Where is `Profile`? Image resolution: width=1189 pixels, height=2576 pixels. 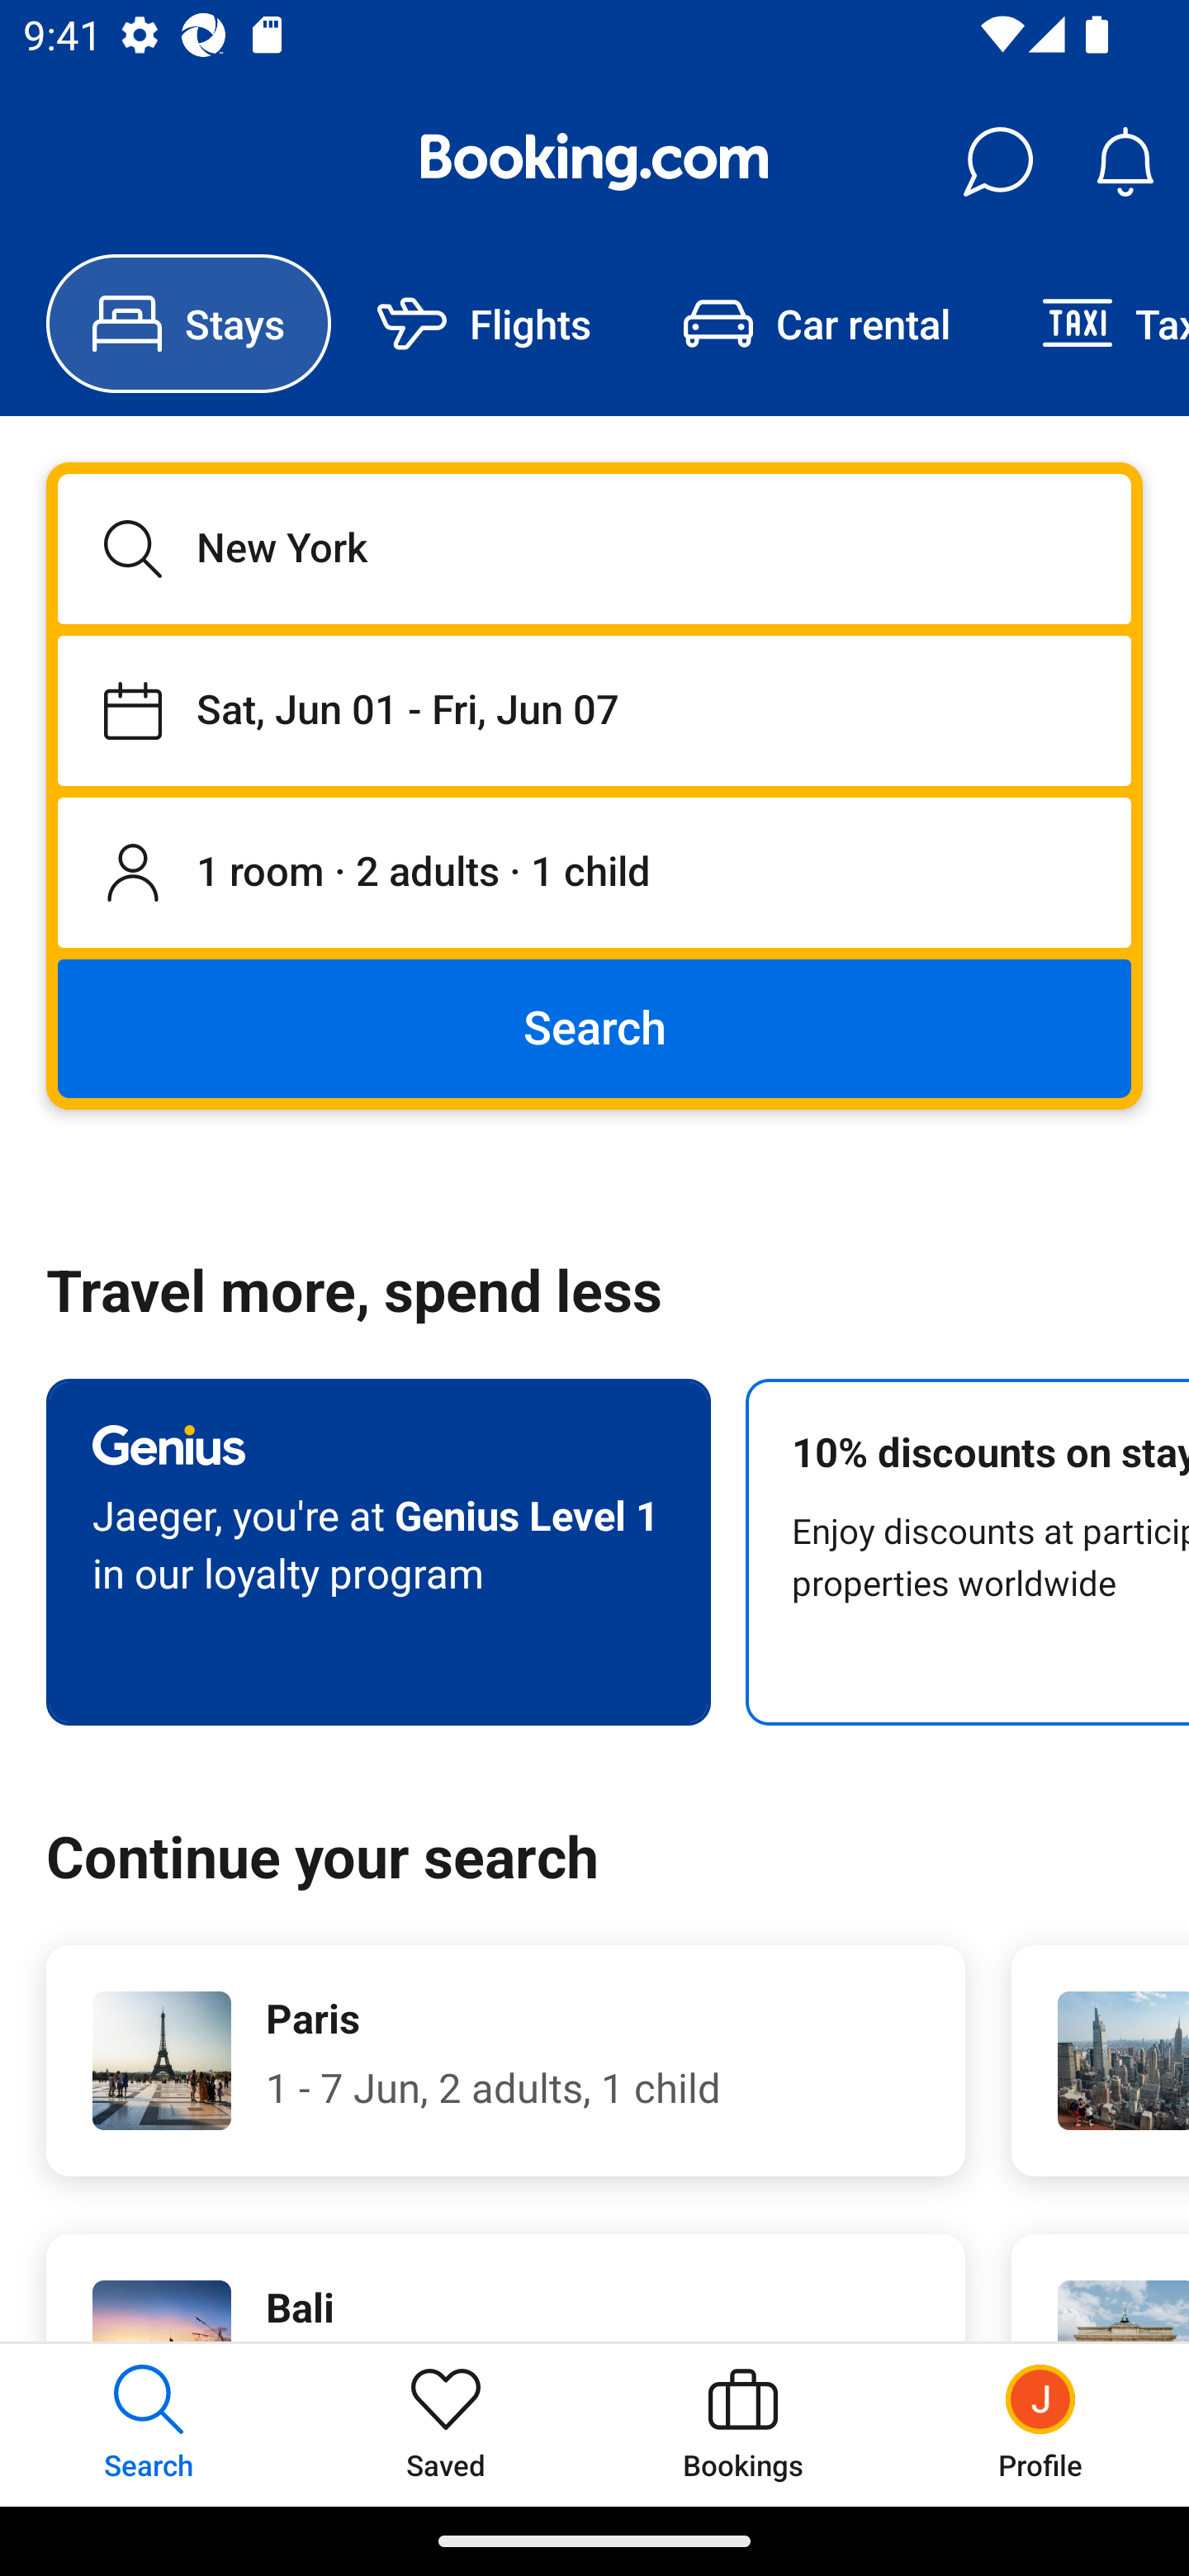
Profile is located at coordinates (1040, 2424).